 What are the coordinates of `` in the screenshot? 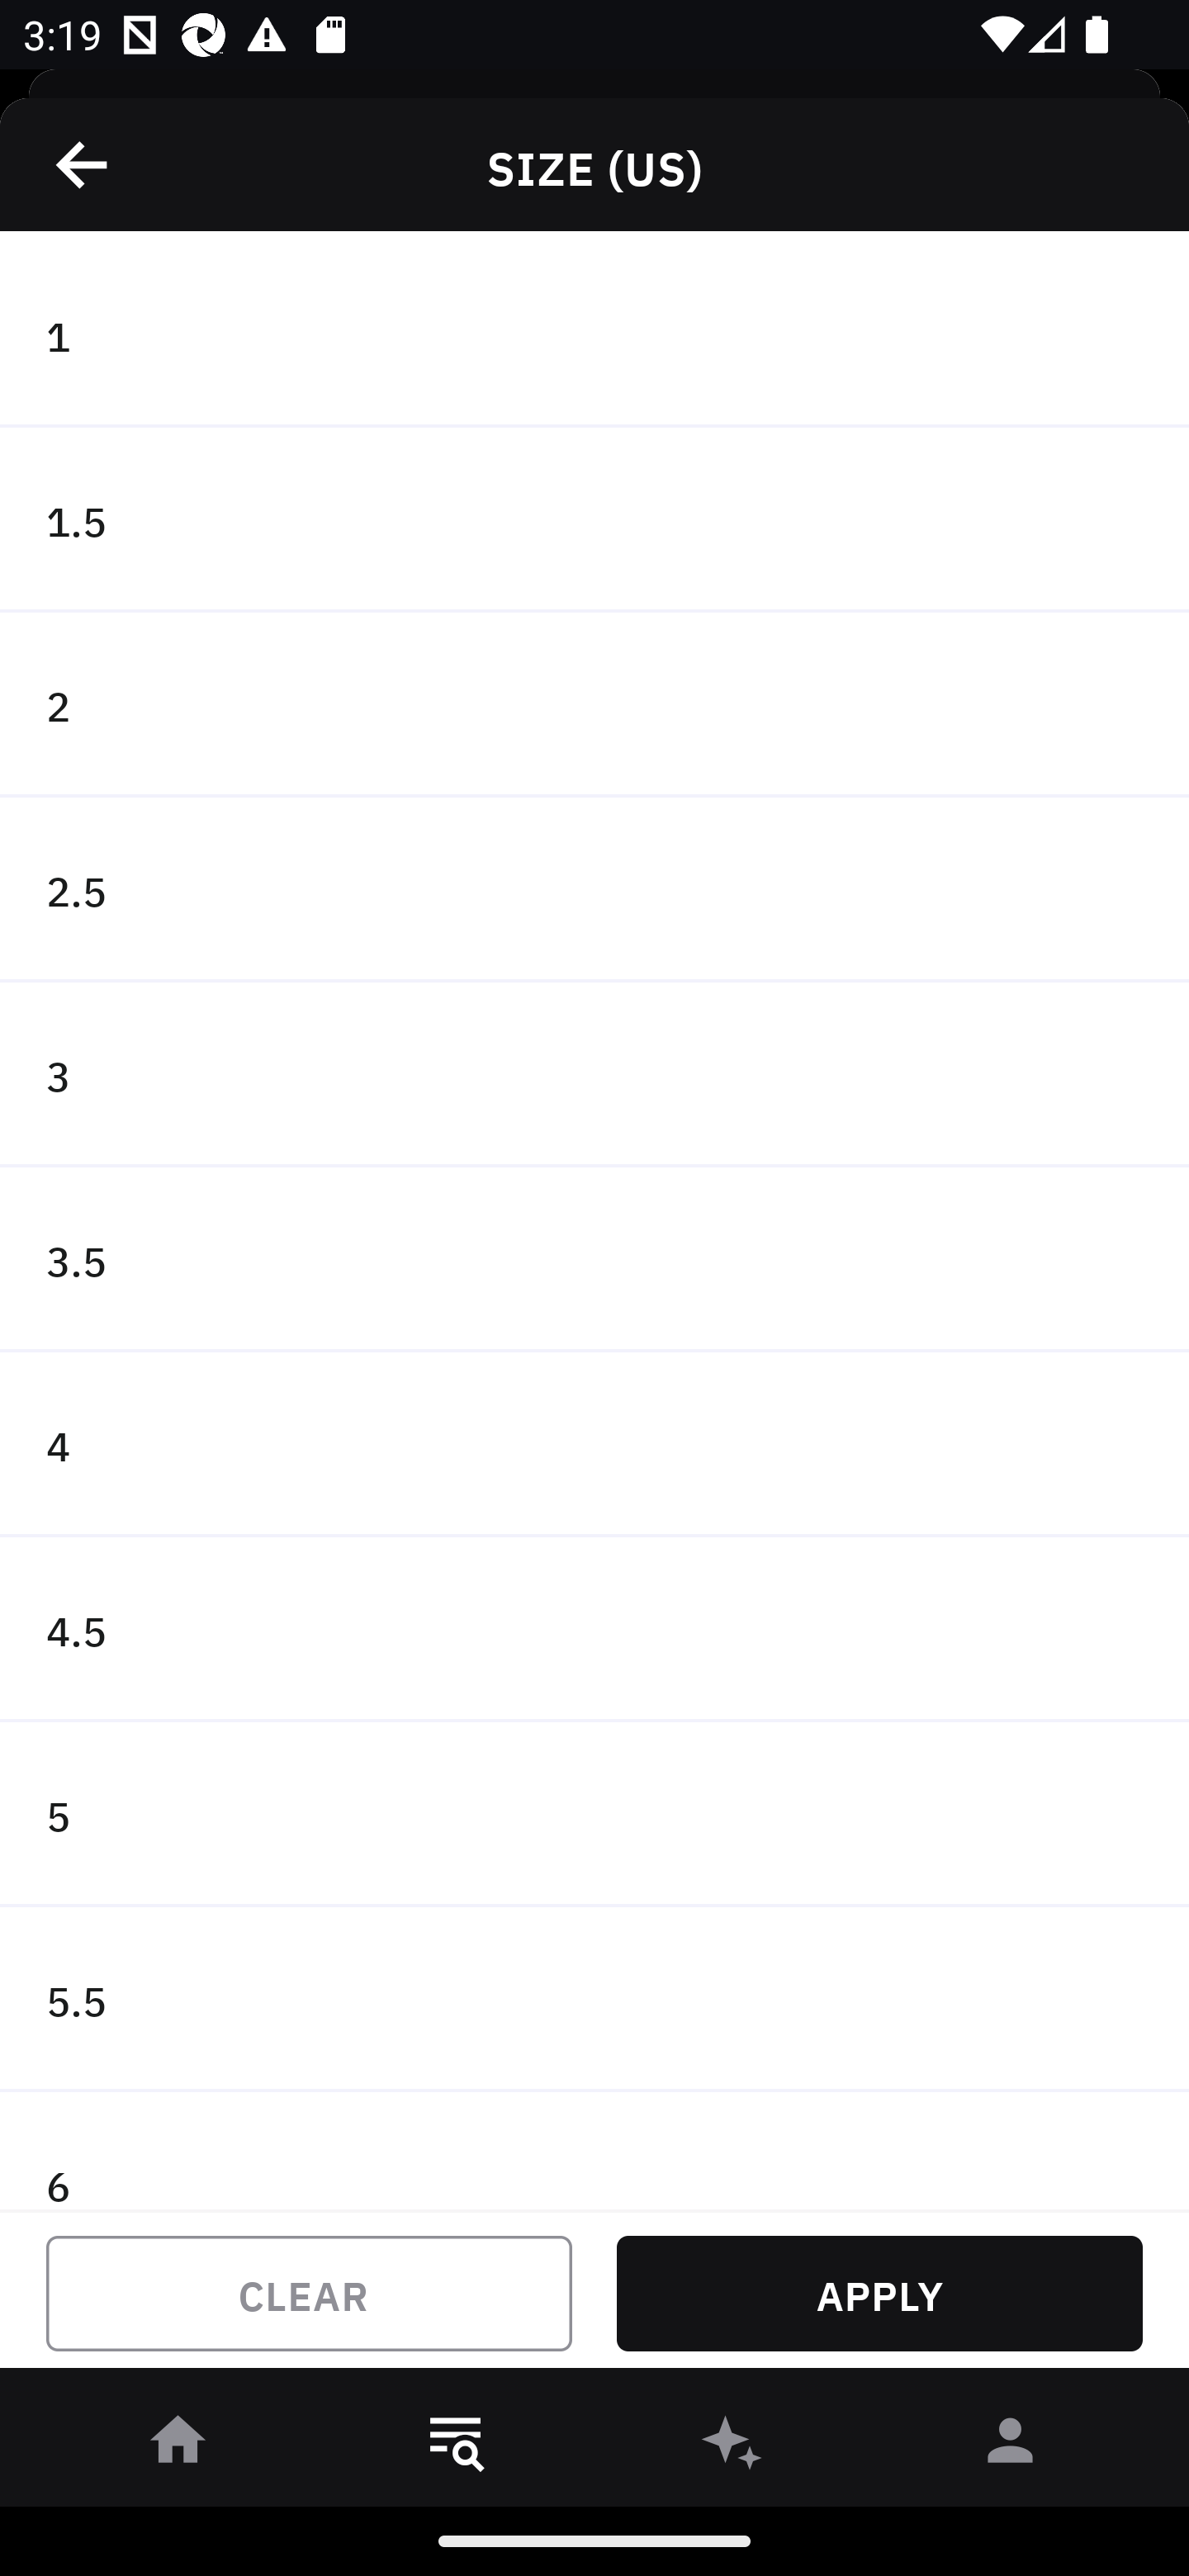 It's located at (83, 164).